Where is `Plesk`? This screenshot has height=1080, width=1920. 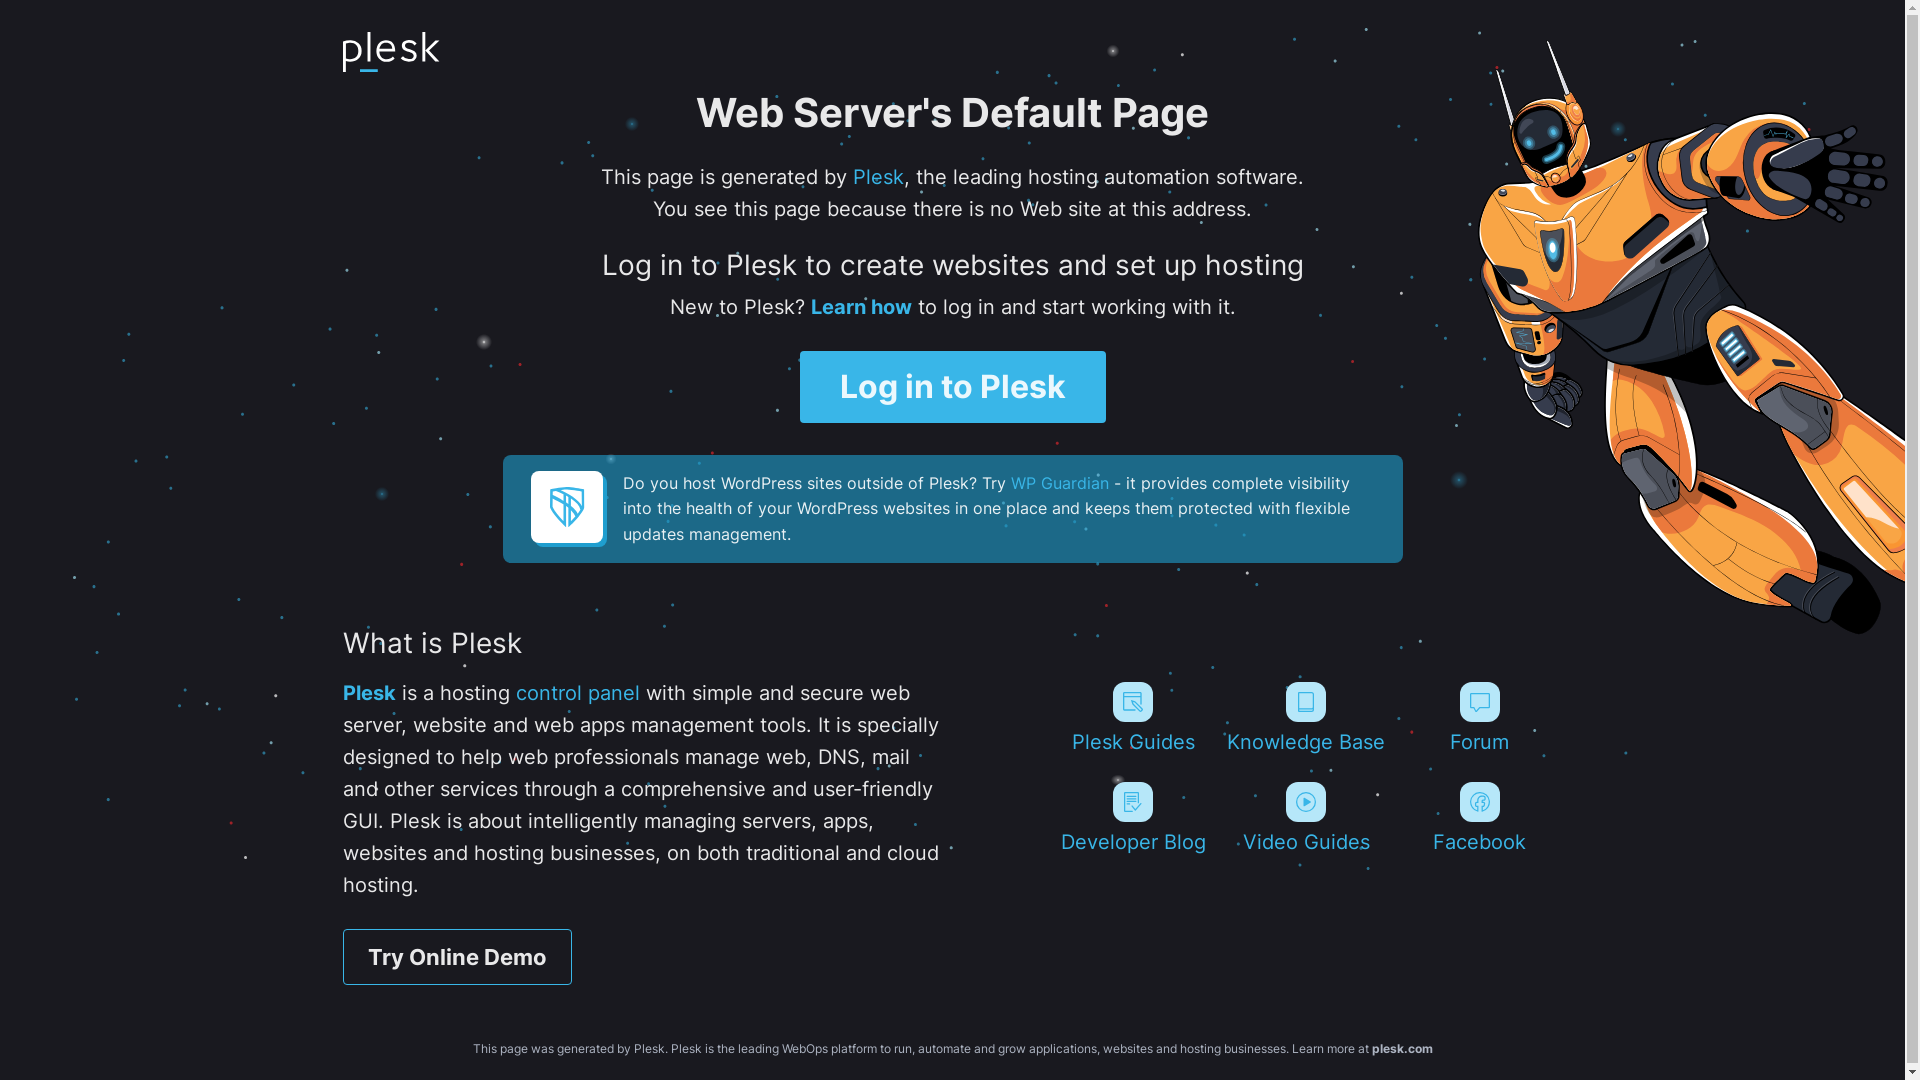
Plesk is located at coordinates (368, 693).